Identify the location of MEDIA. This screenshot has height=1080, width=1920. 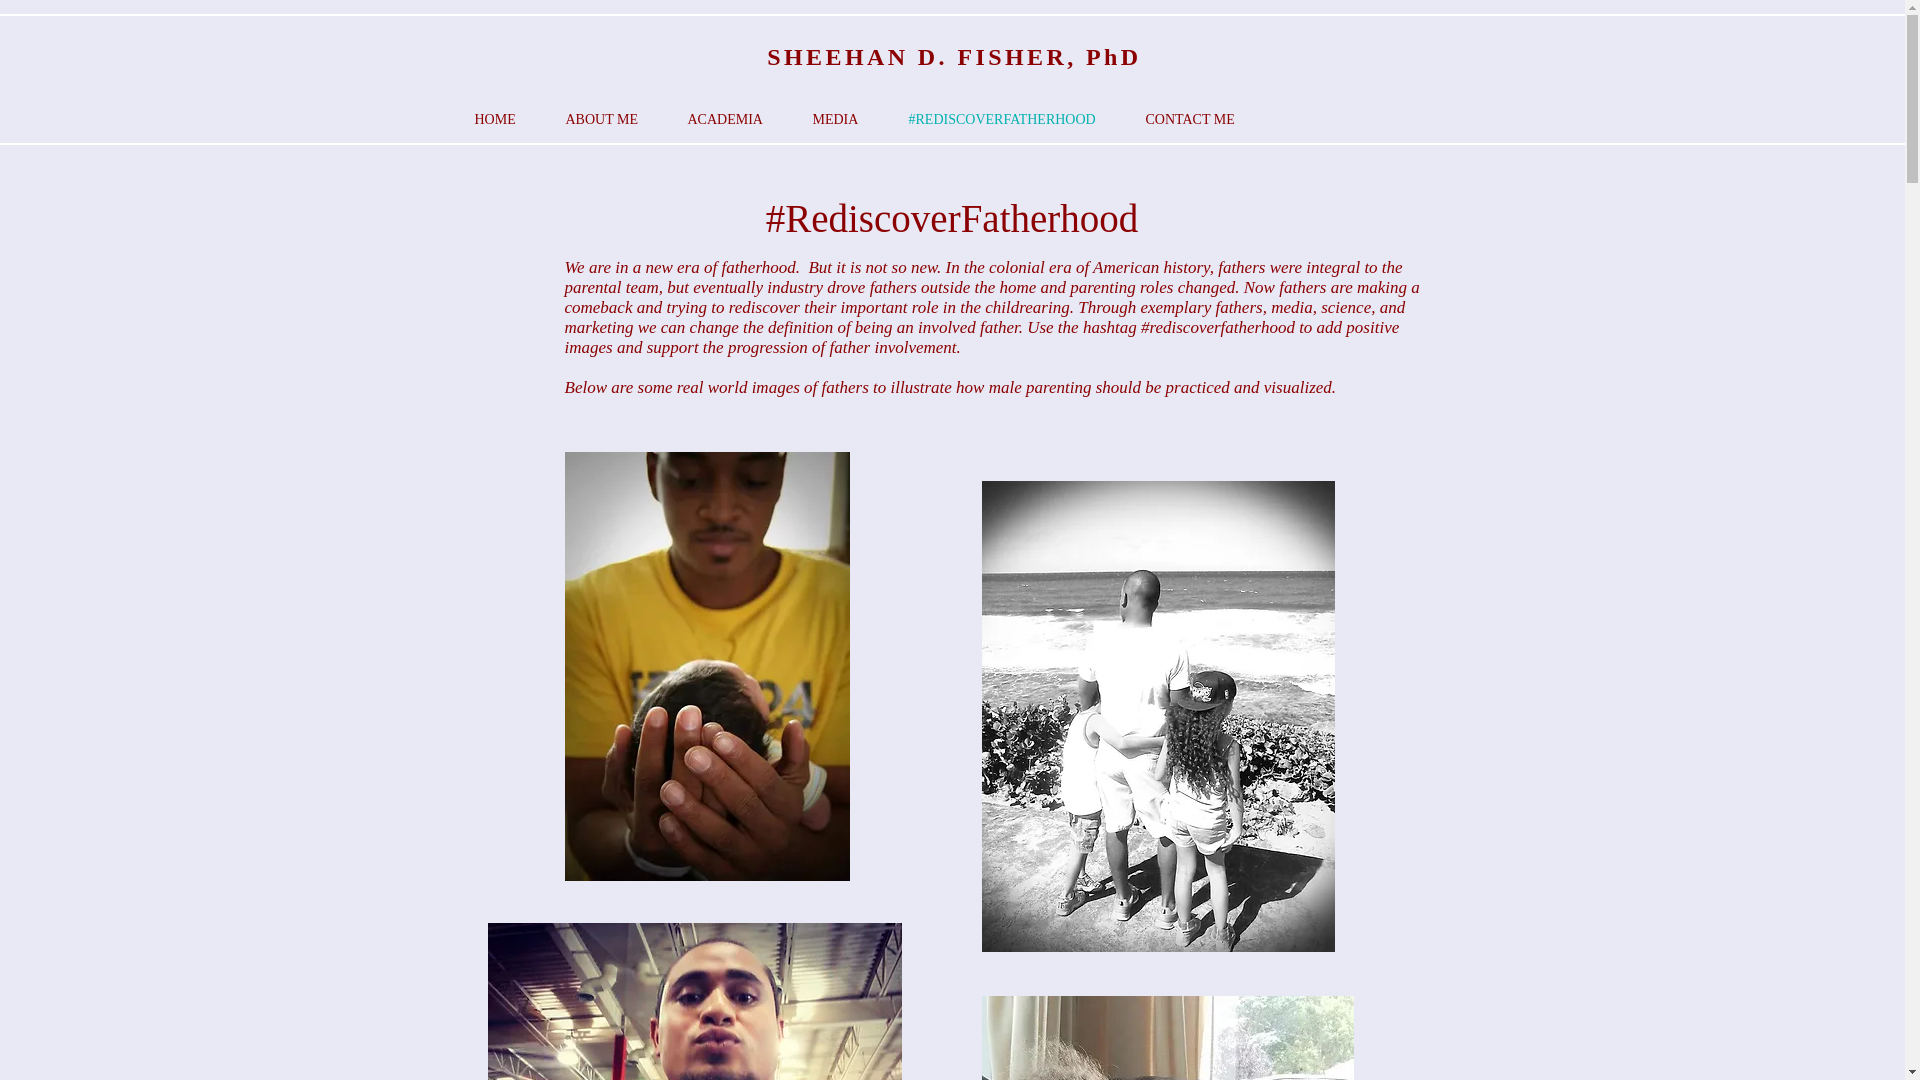
(835, 120).